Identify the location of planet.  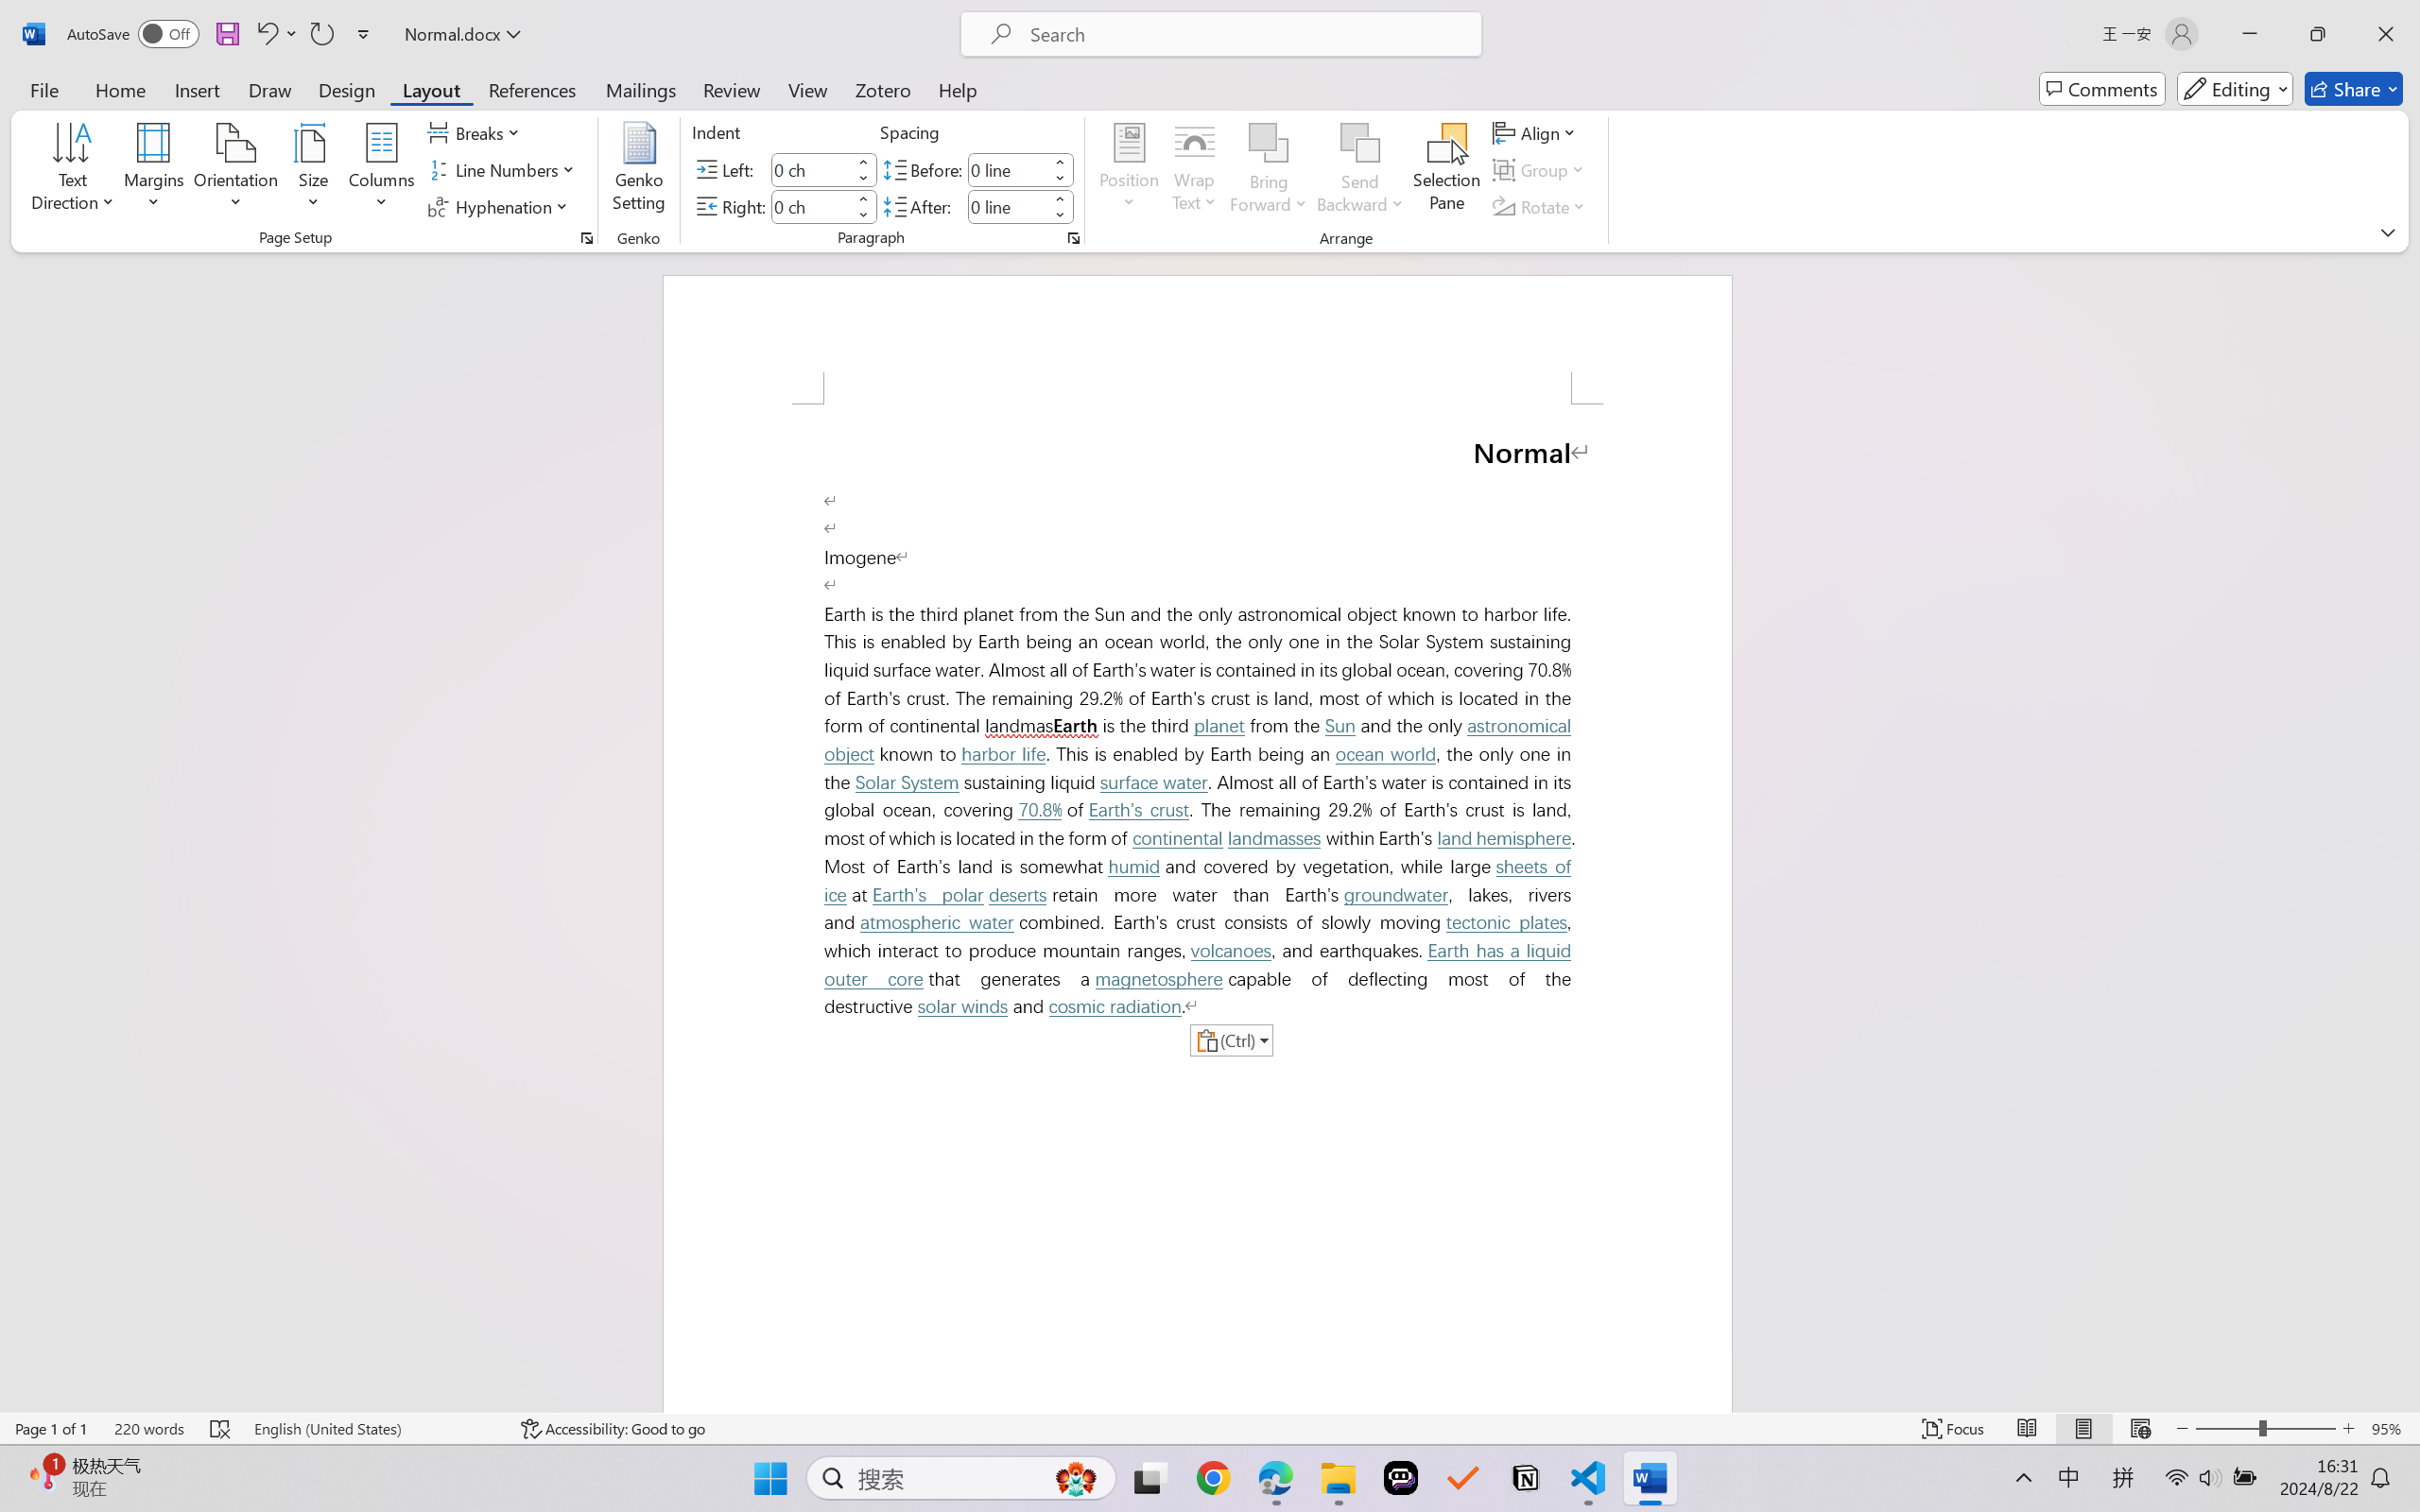
(1218, 726).